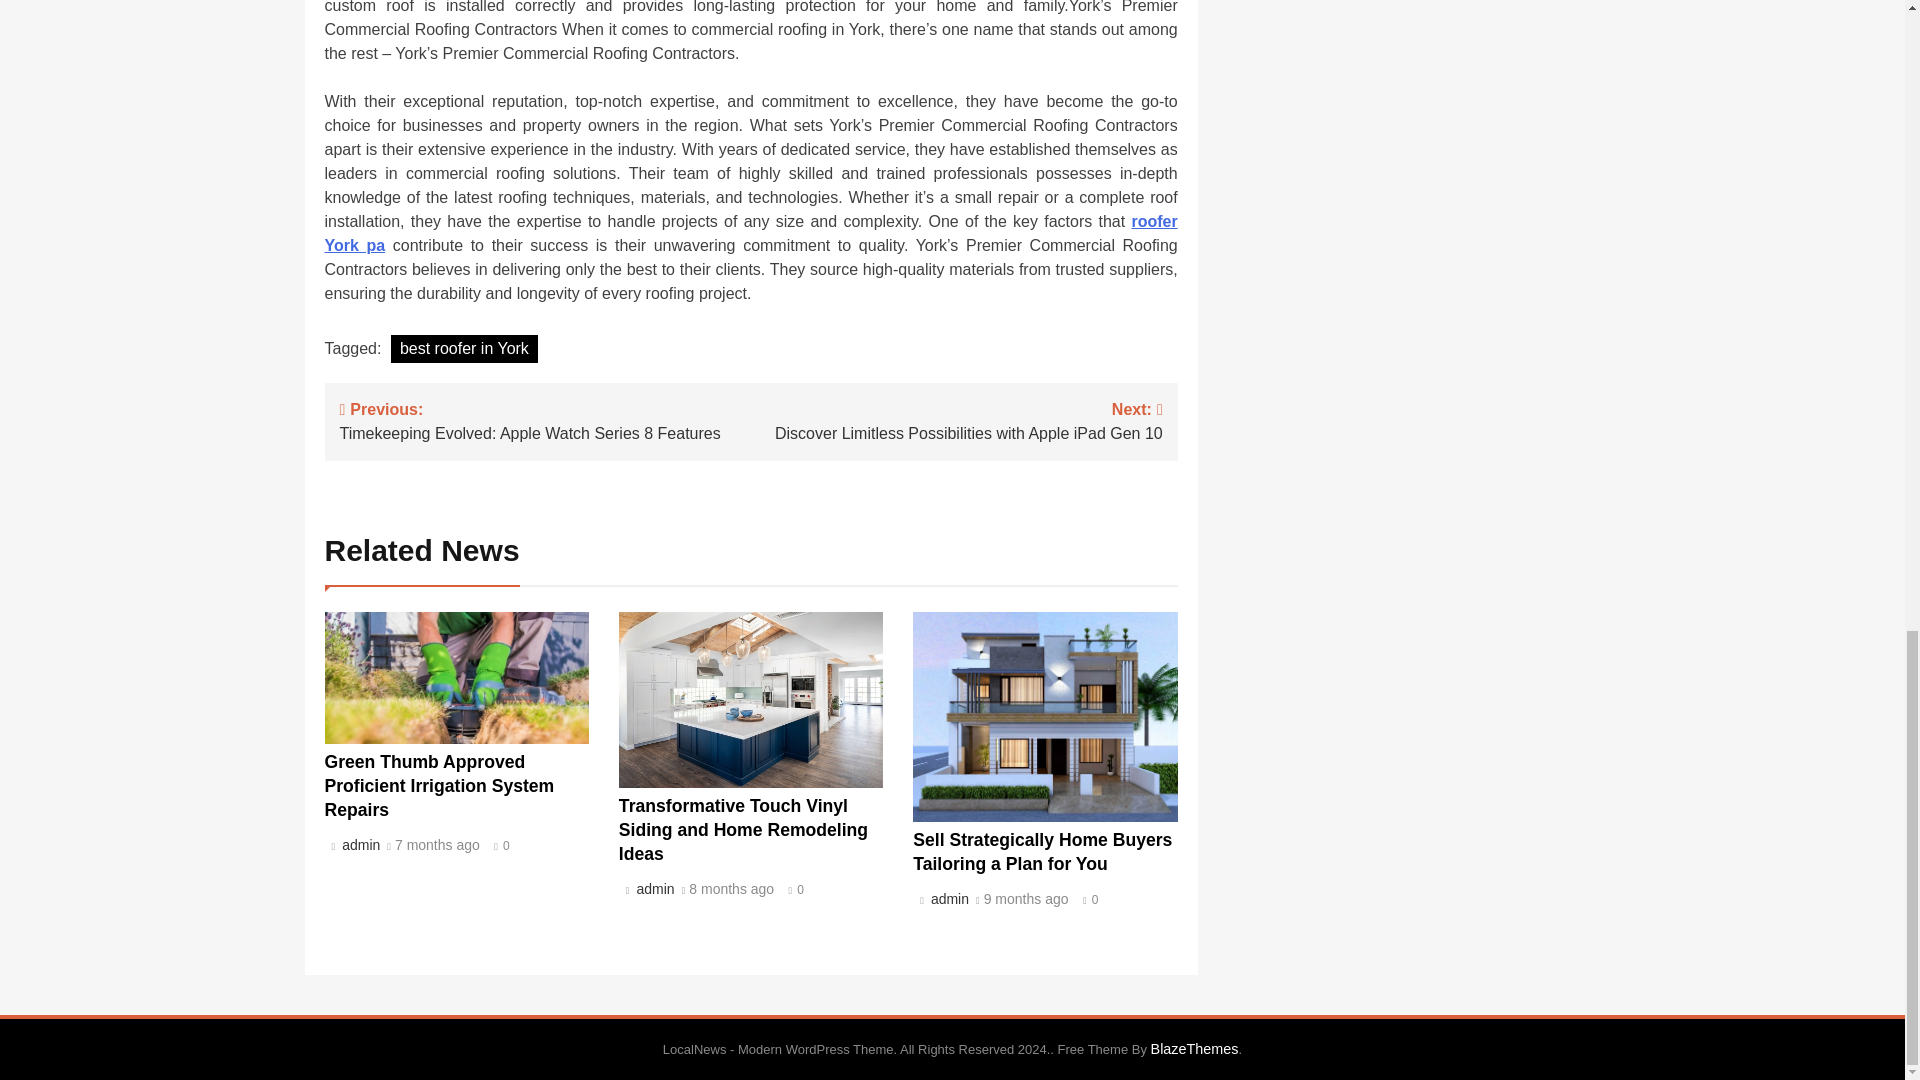 The width and height of the screenshot is (1920, 1080). What do you see at coordinates (742, 830) in the screenshot?
I see `8 months ago` at bounding box center [742, 830].